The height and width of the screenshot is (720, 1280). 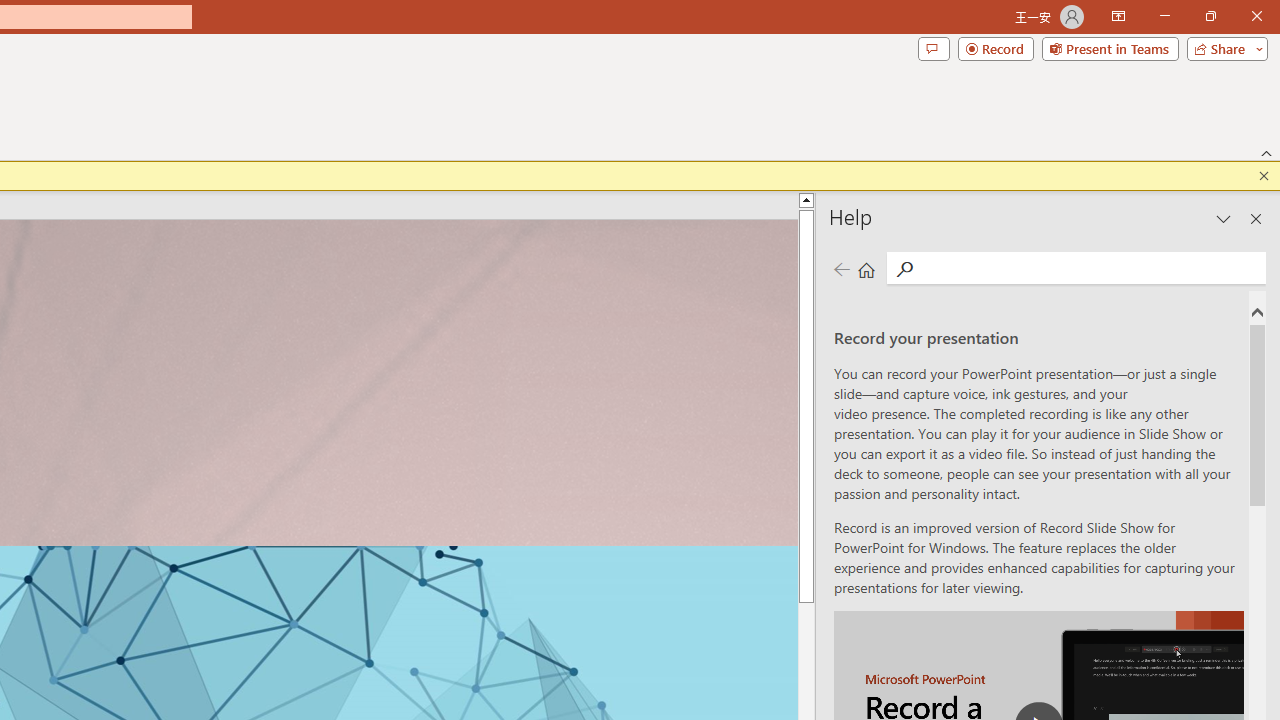 What do you see at coordinates (1264, 176) in the screenshot?
I see `Close this message` at bounding box center [1264, 176].